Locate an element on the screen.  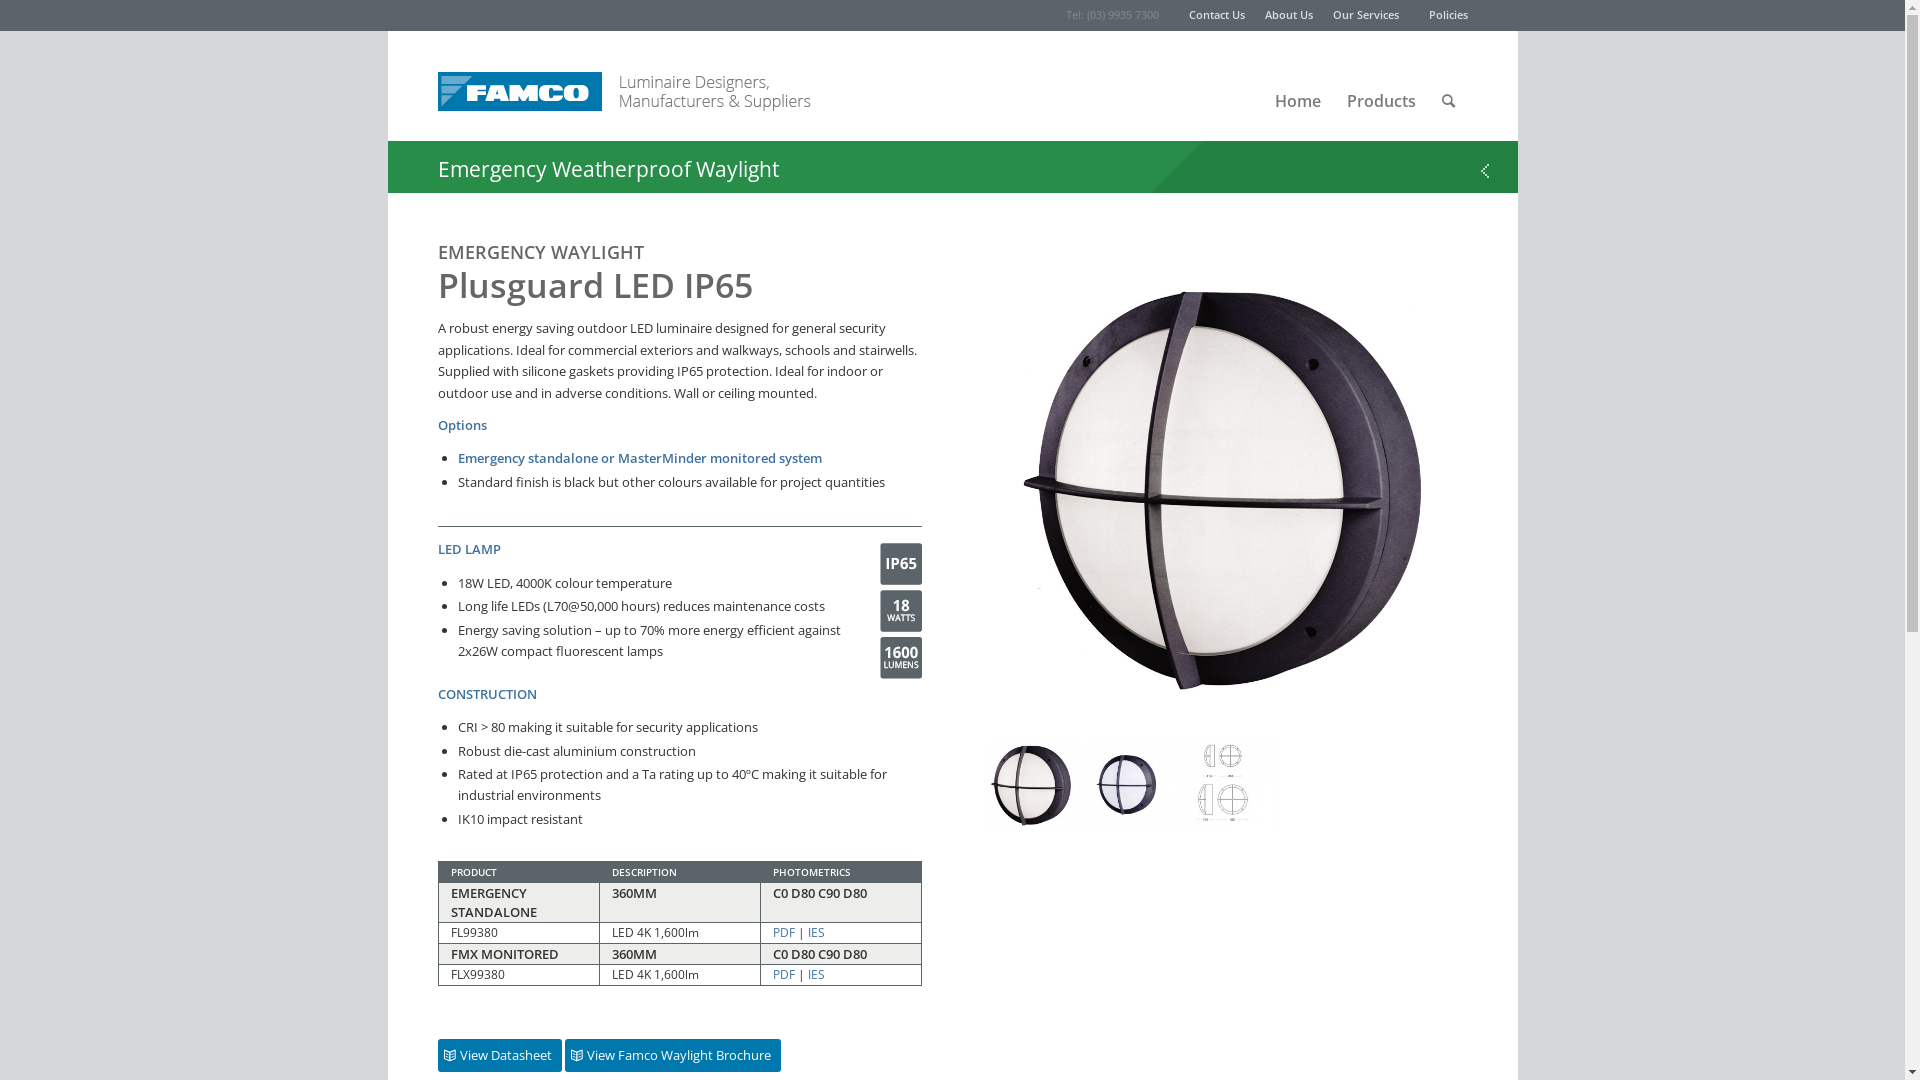
Contact Us is located at coordinates (1216, 14).